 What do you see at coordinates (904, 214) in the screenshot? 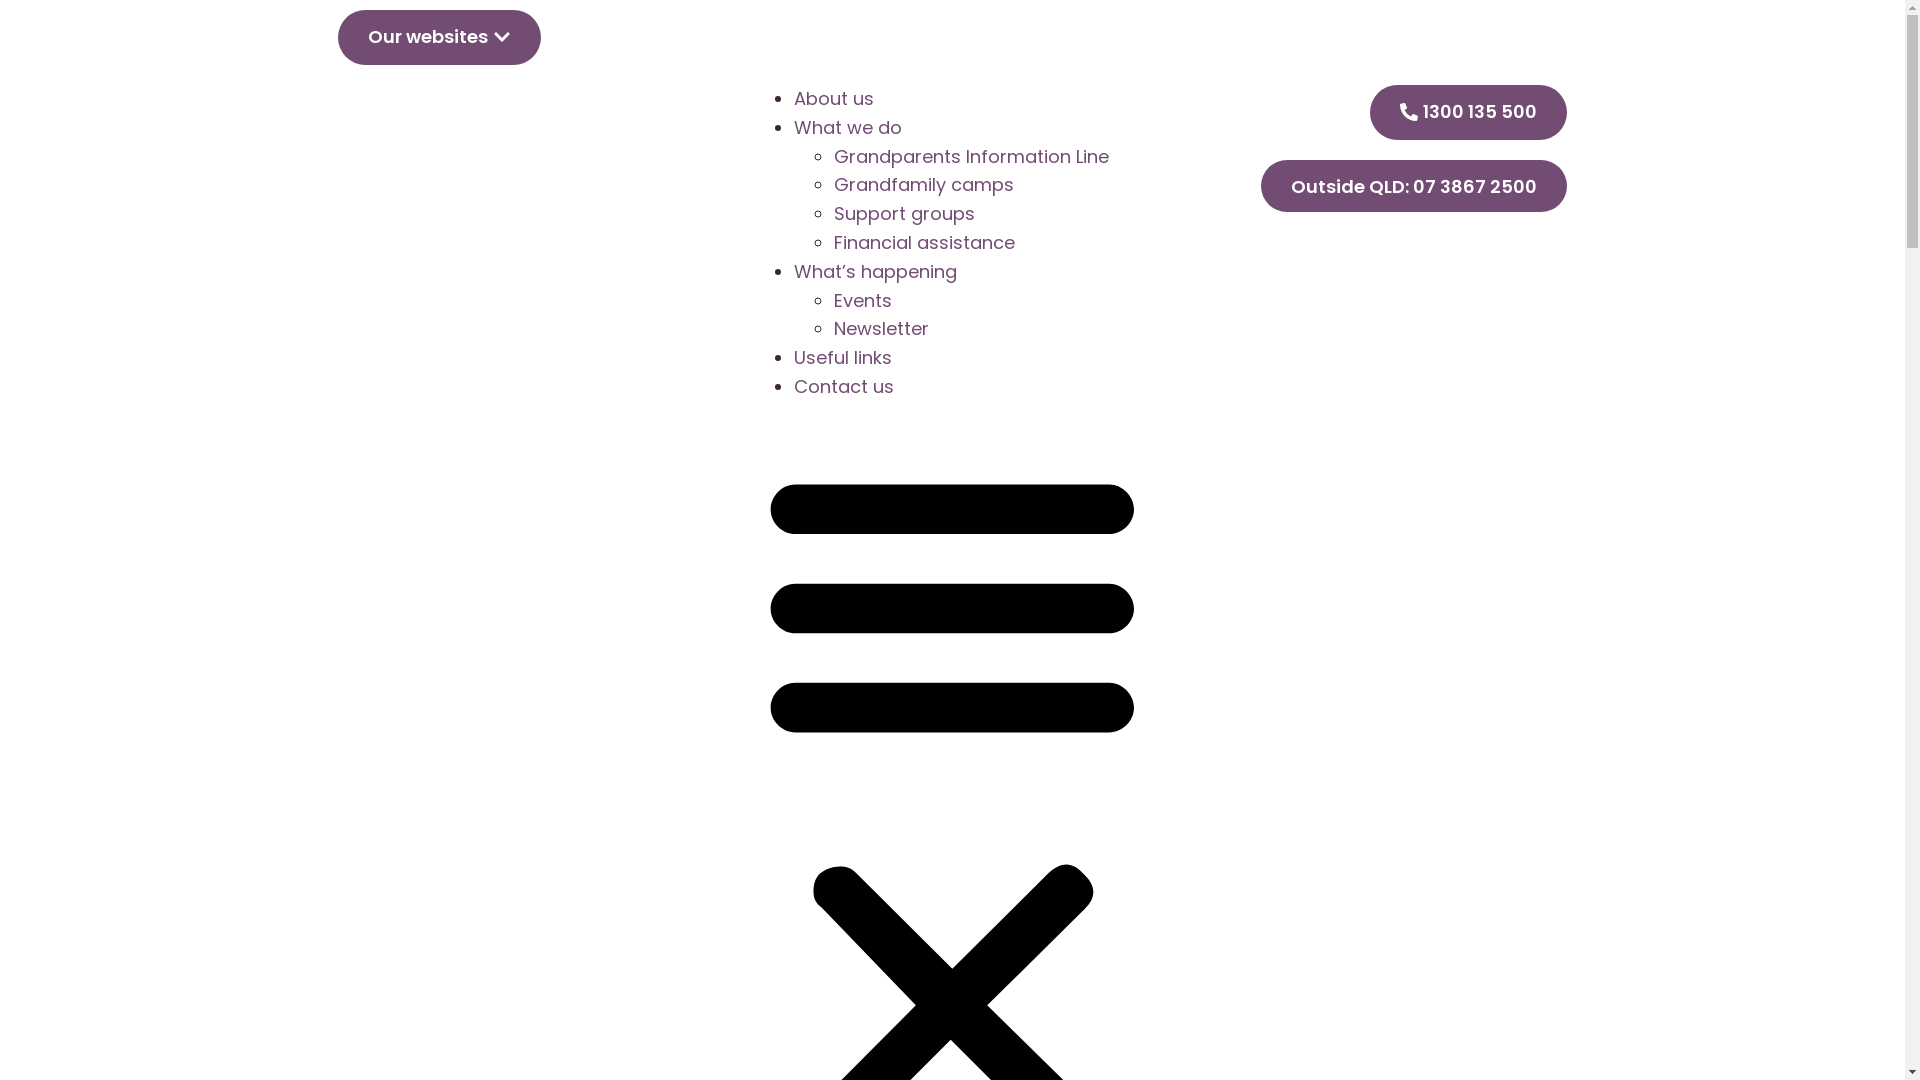
I see `Support groups` at bounding box center [904, 214].